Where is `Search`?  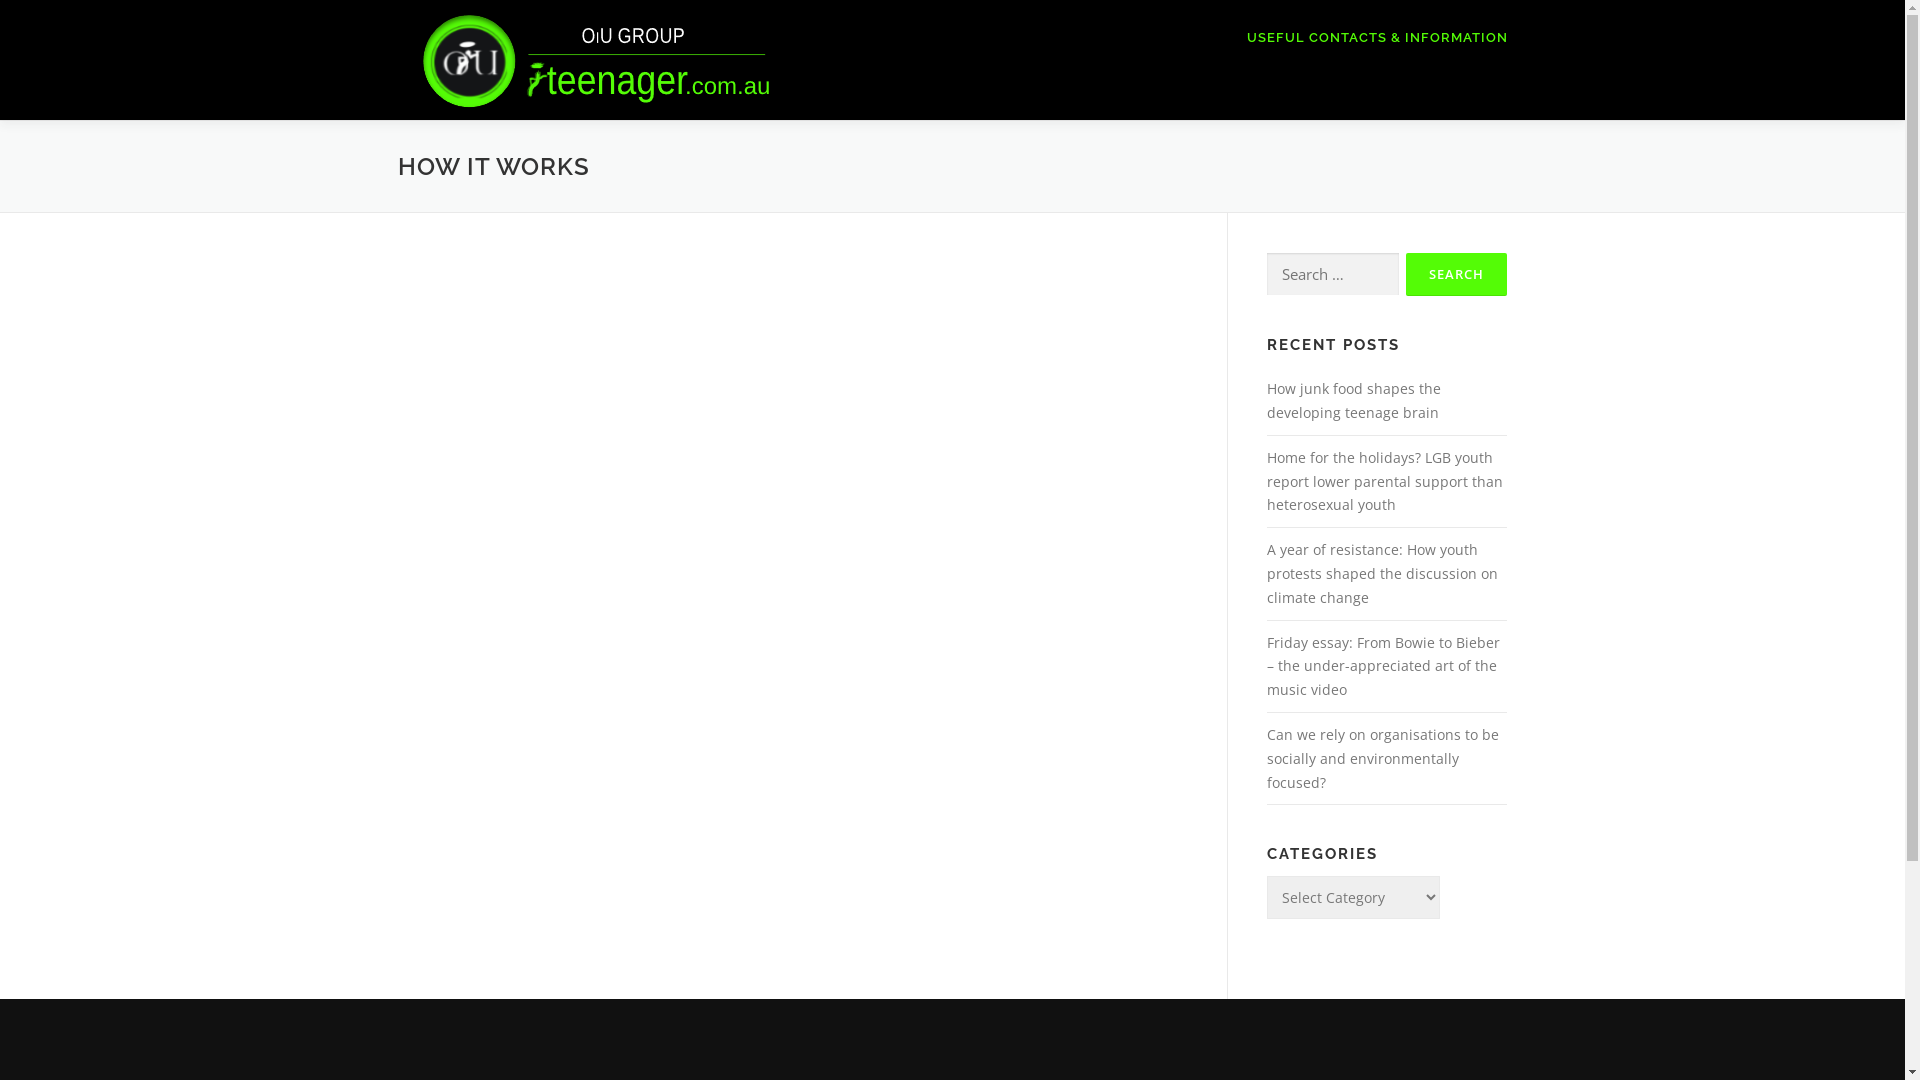 Search is located at coordinates (1456, 274).